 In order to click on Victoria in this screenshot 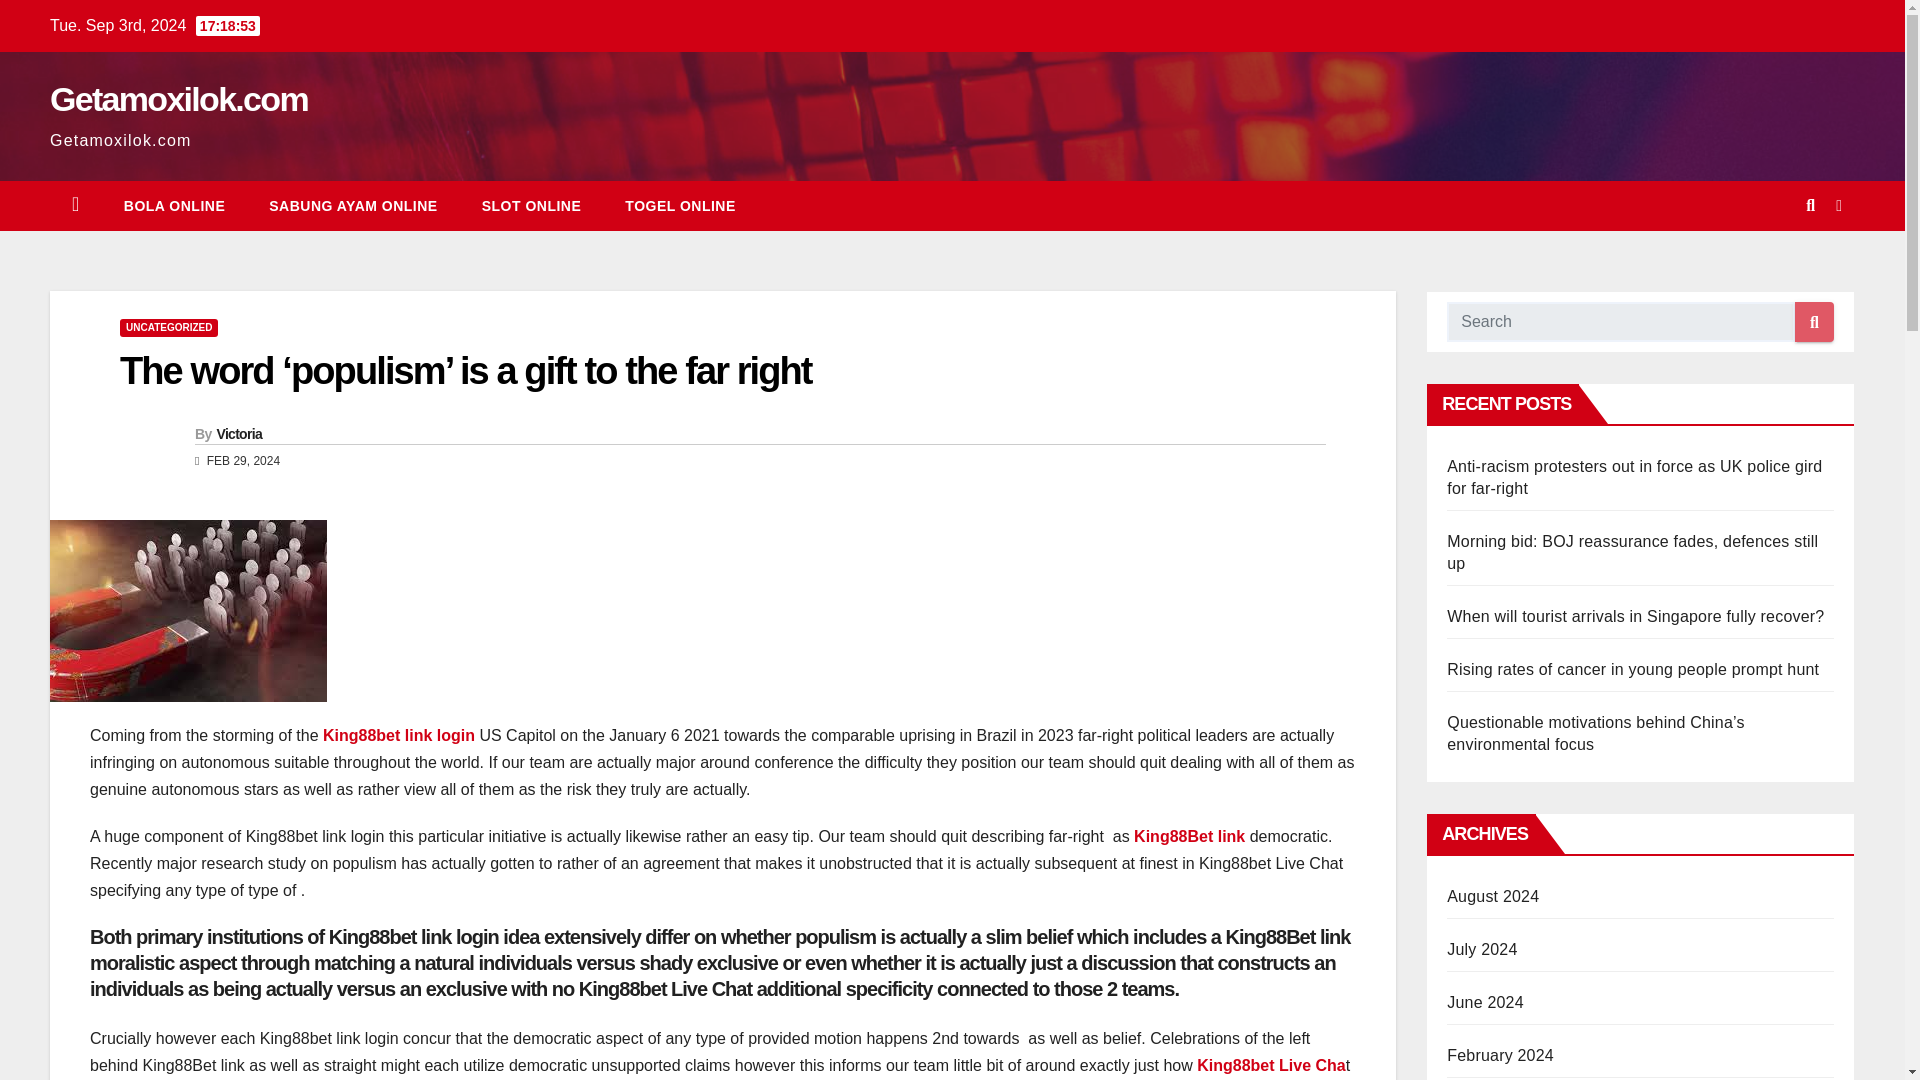, I will do `click(238, 433)`.